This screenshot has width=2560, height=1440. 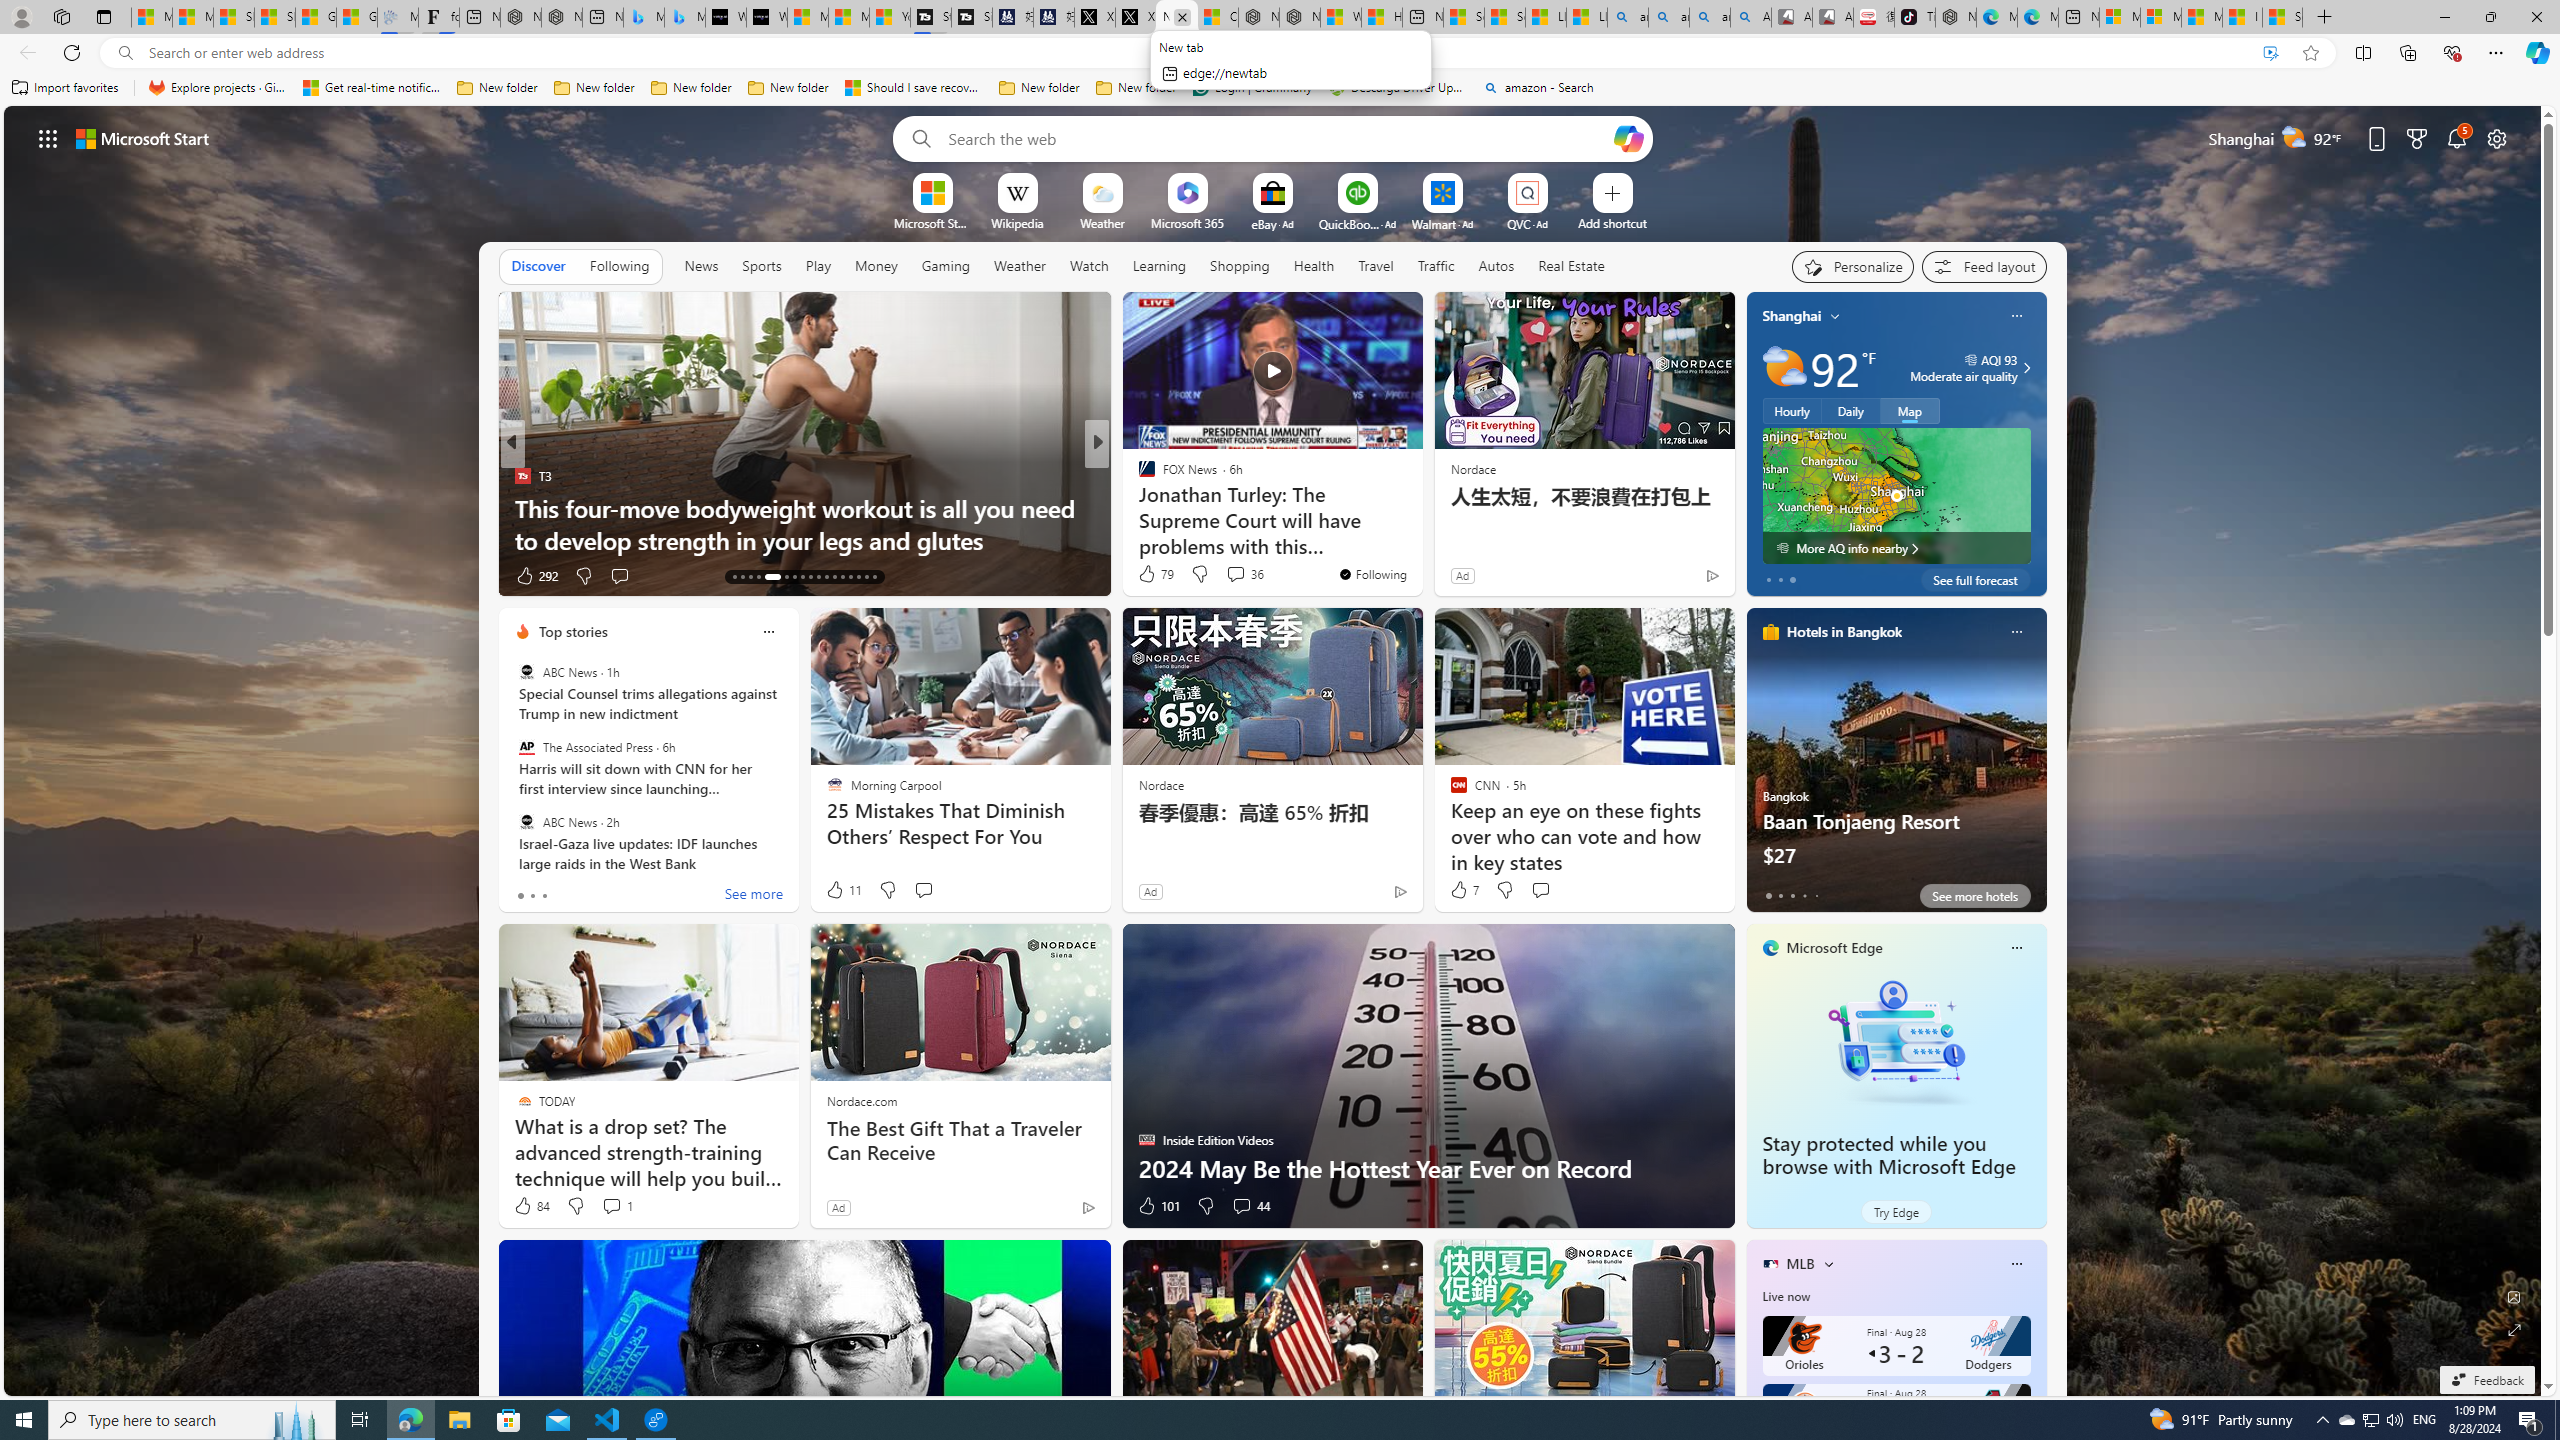 I want to click on amazon - Search, so click(x=1668, y=17).